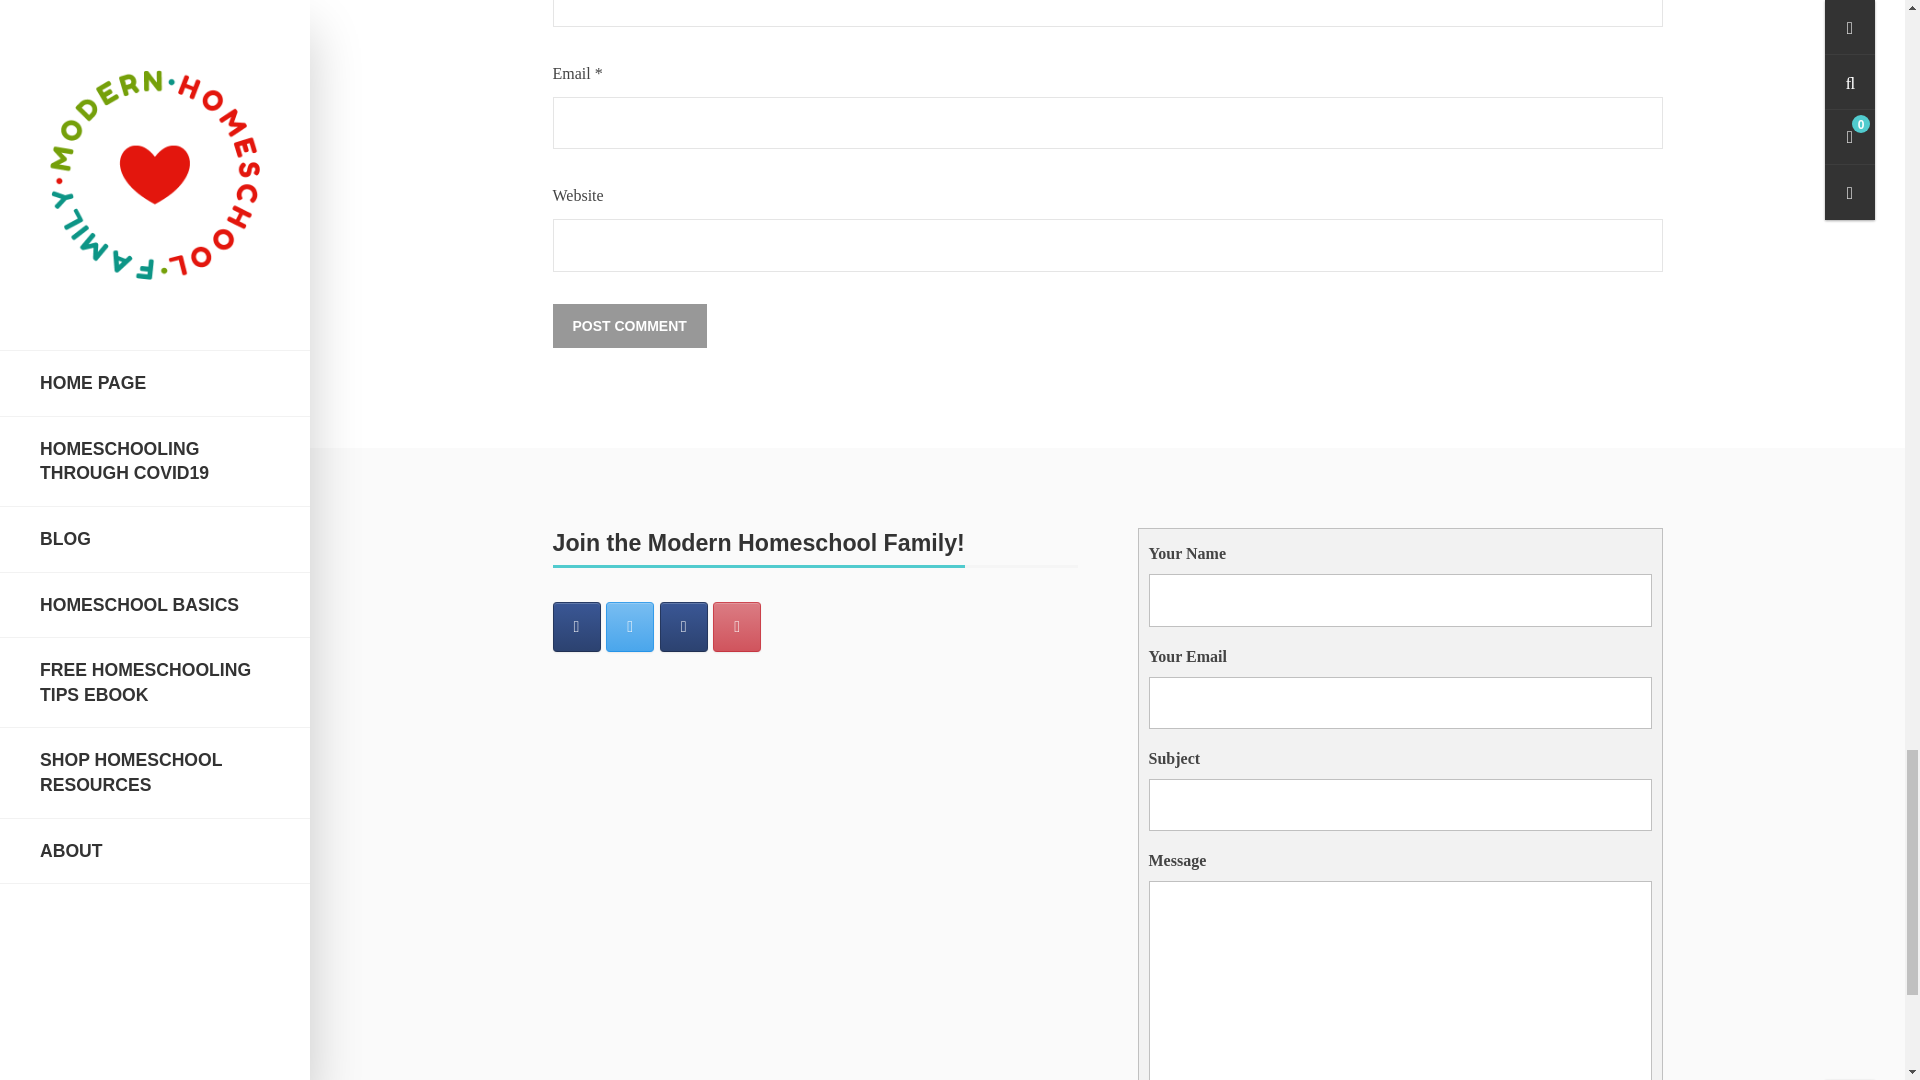 This screenshot has width=1920, height=1080. What do you see at coordinates (576, 626) in the screenshot?
I see `Follow Us on Facebook` at bounding box center [576, 626].